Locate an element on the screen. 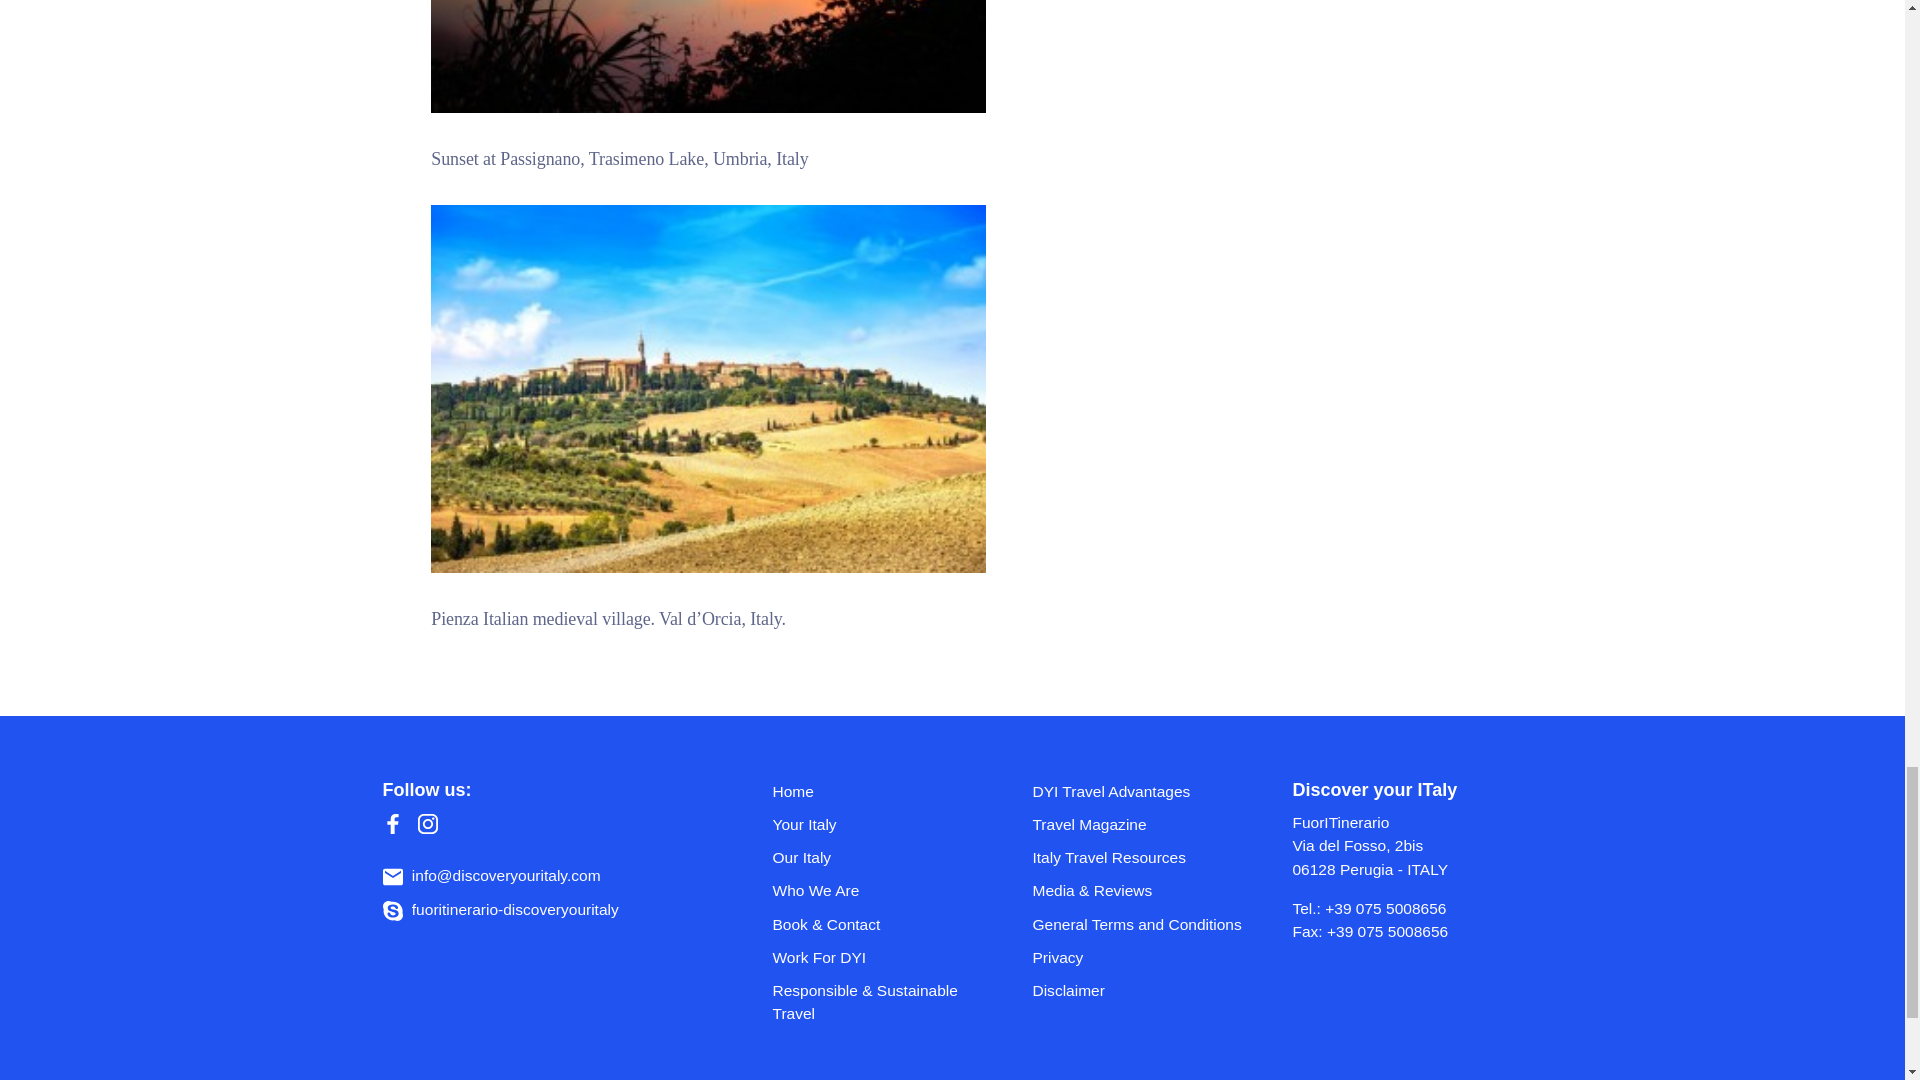  Work For DYI is located at coordinates (818, 957).